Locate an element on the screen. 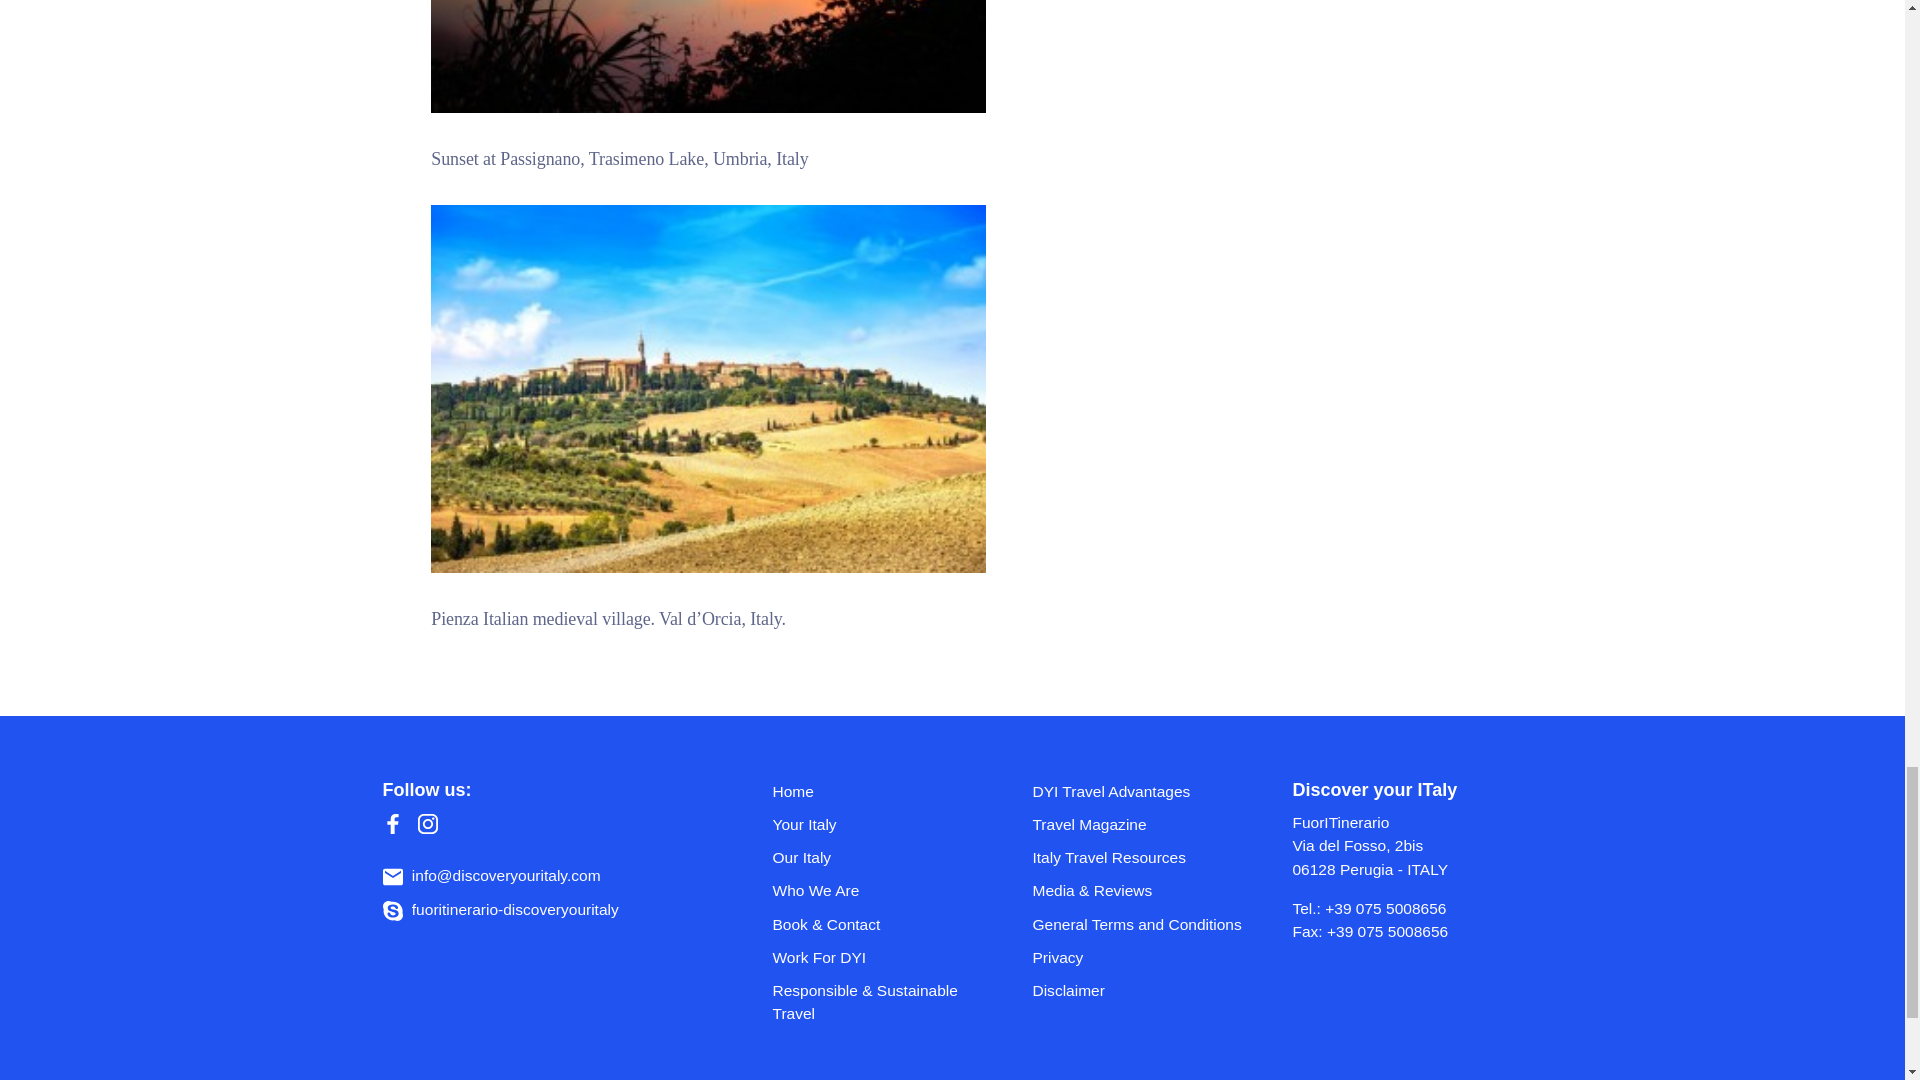  Work For DYI is located at coordinates (818, 957).